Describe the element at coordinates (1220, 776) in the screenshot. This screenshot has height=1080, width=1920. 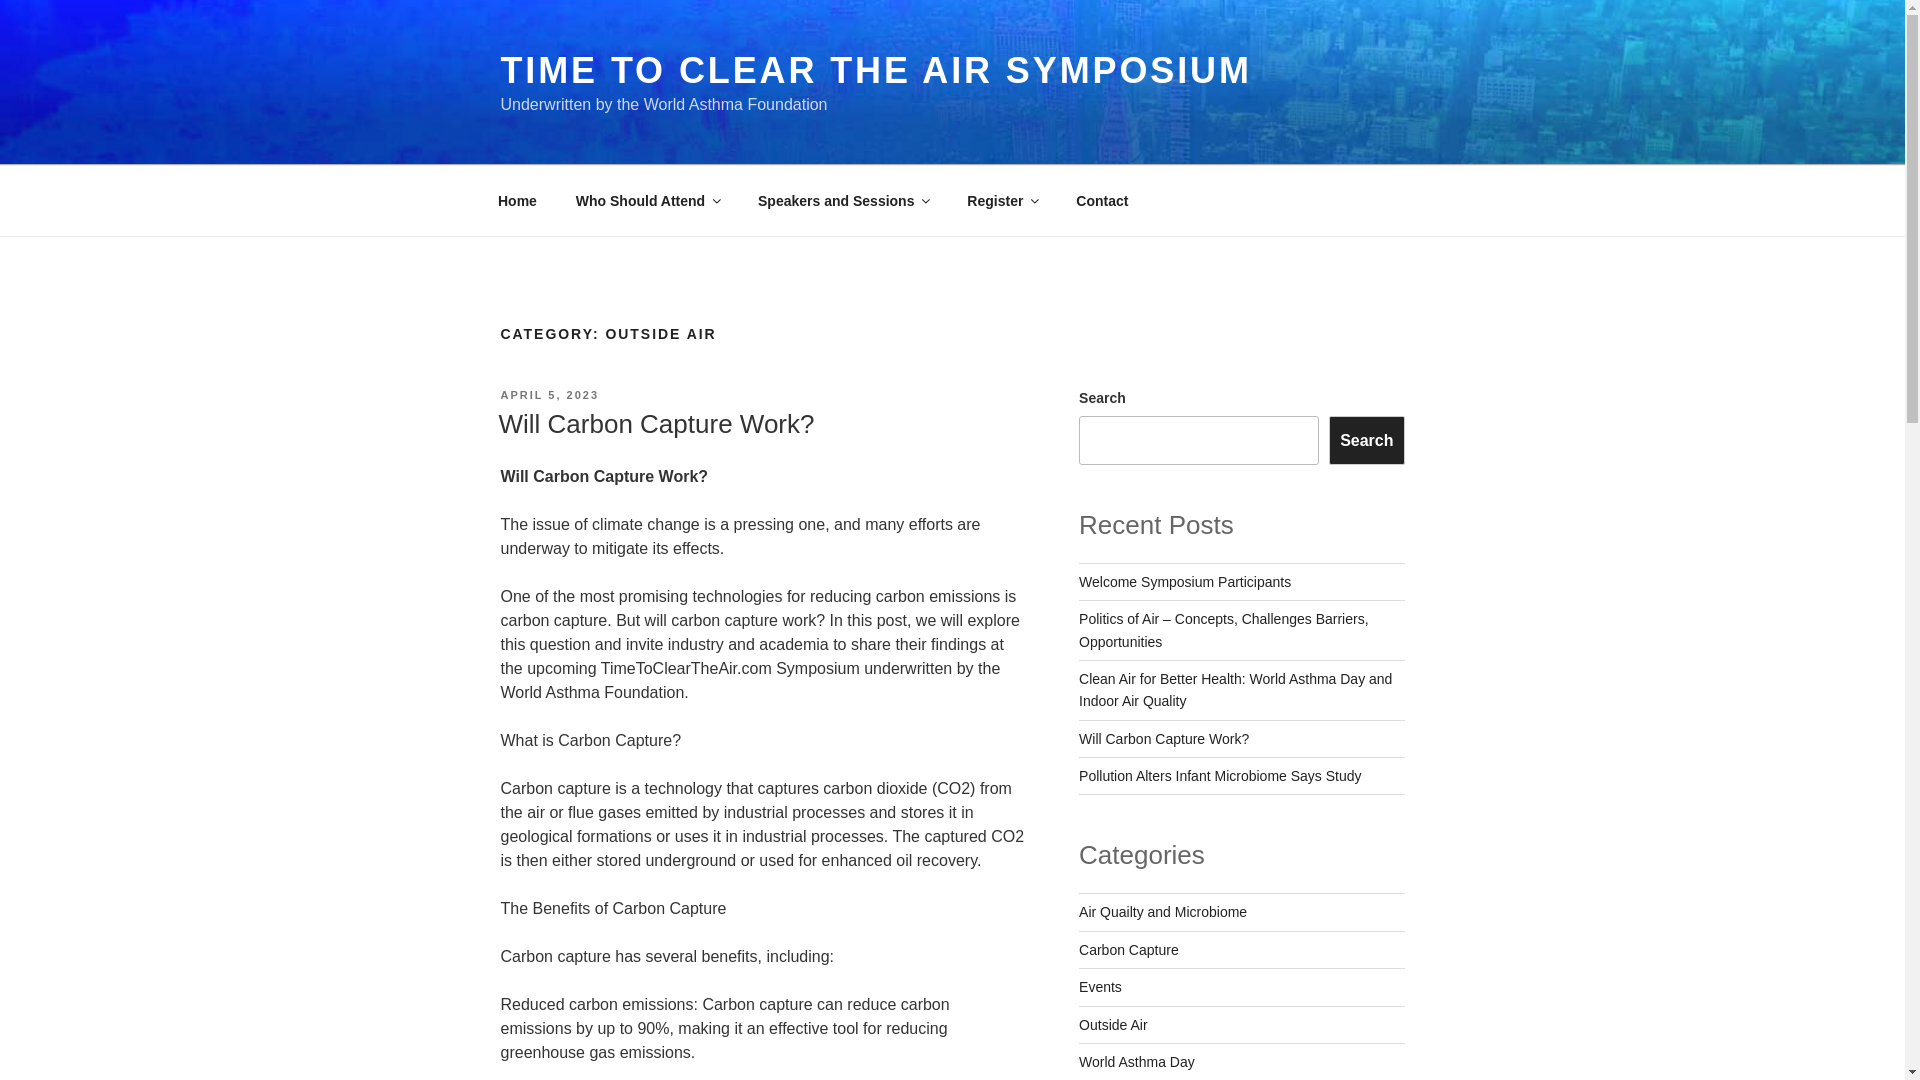
I see `Pollution Alters Infant Microbiome Says Study` at that location.